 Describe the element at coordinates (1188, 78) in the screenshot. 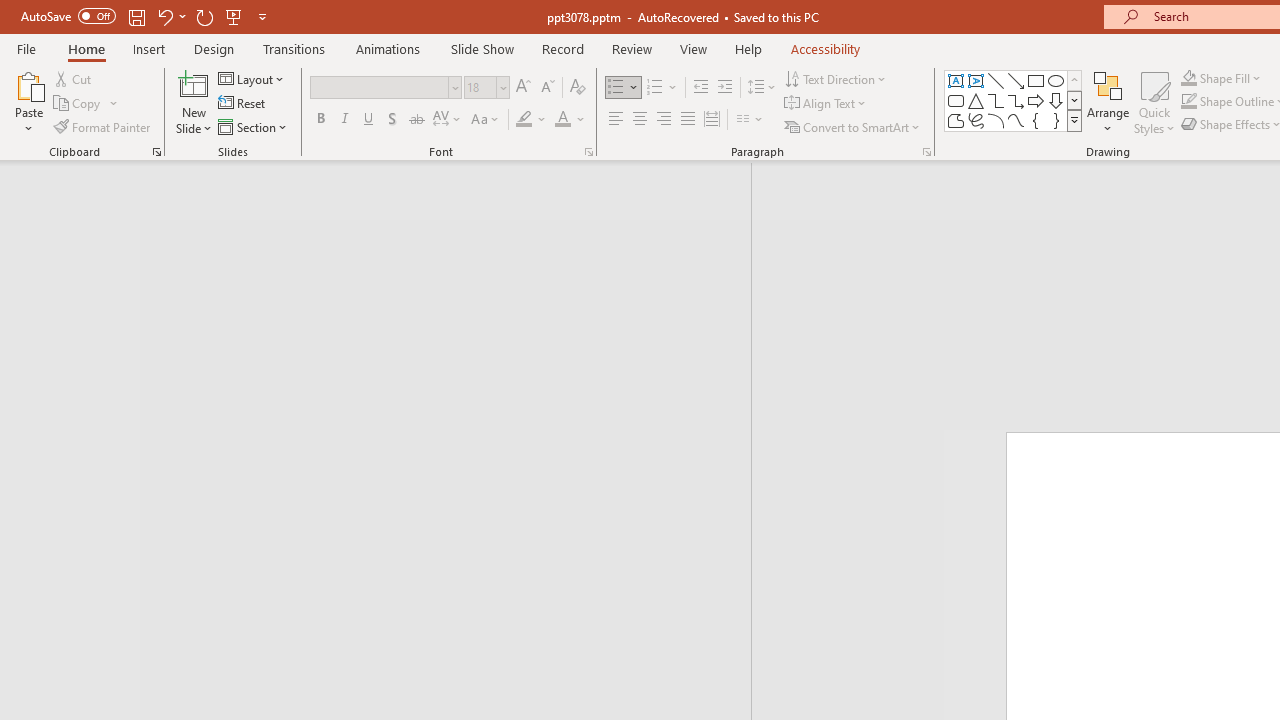

I see `Shape Fill Dark Green, Accent 2` at that location.